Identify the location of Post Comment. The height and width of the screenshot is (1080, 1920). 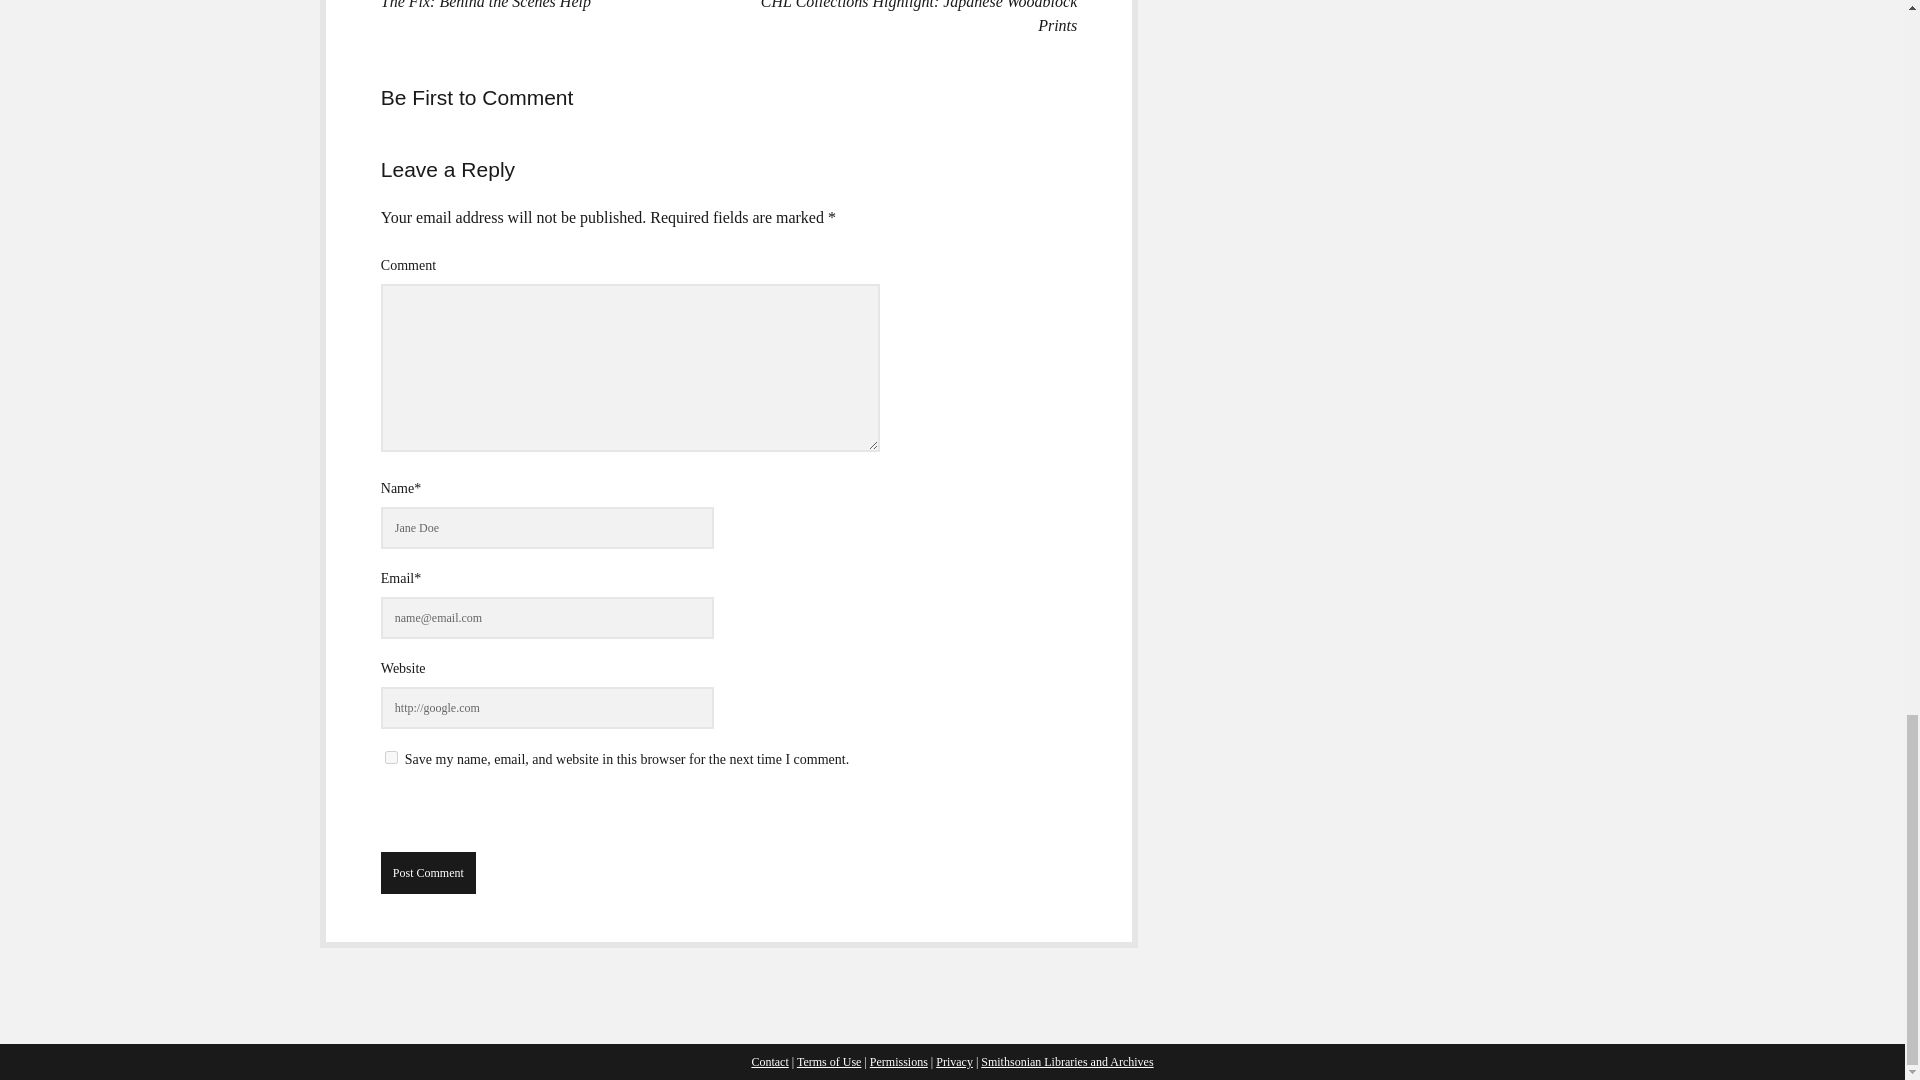
(428, 873).